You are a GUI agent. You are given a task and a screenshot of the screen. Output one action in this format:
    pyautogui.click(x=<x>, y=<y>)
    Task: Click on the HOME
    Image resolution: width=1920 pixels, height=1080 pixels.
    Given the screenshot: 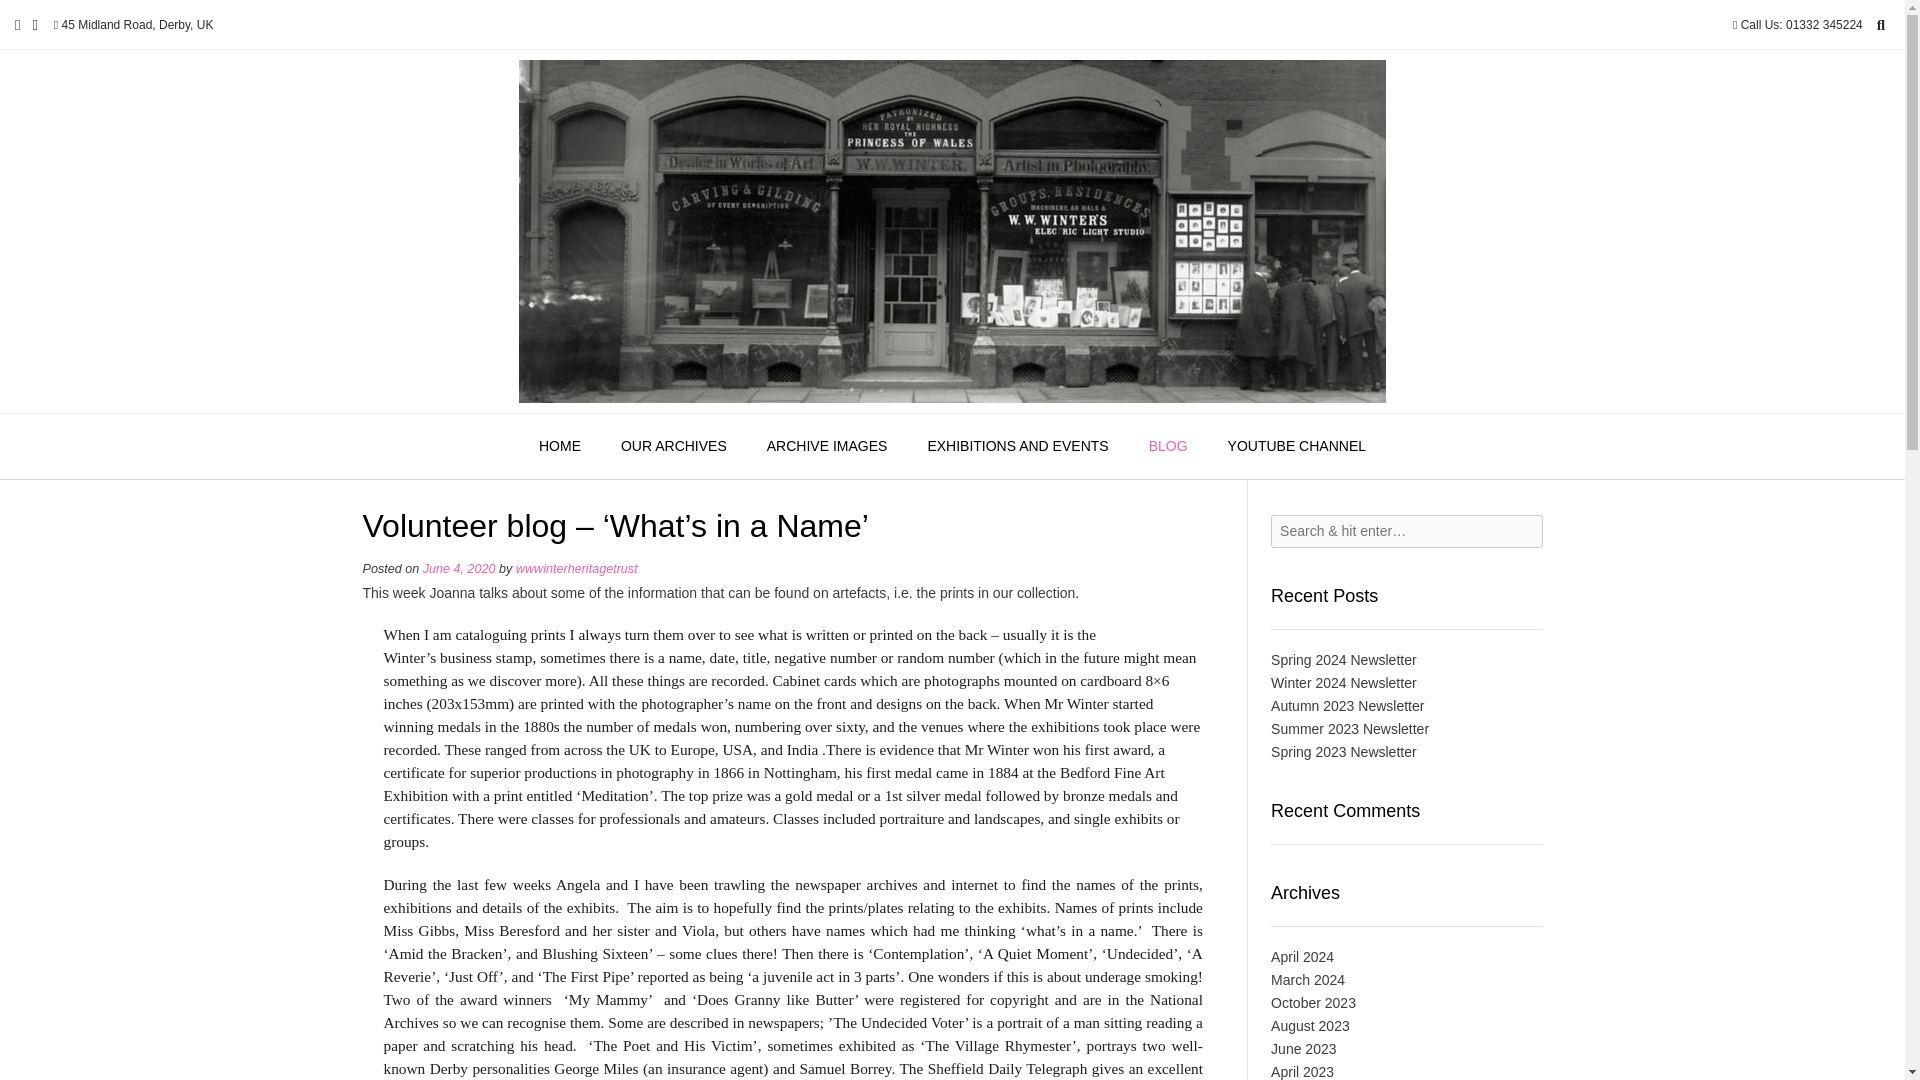 What is the action you would take?
    pyautogui.click(x=559, y=446)
    